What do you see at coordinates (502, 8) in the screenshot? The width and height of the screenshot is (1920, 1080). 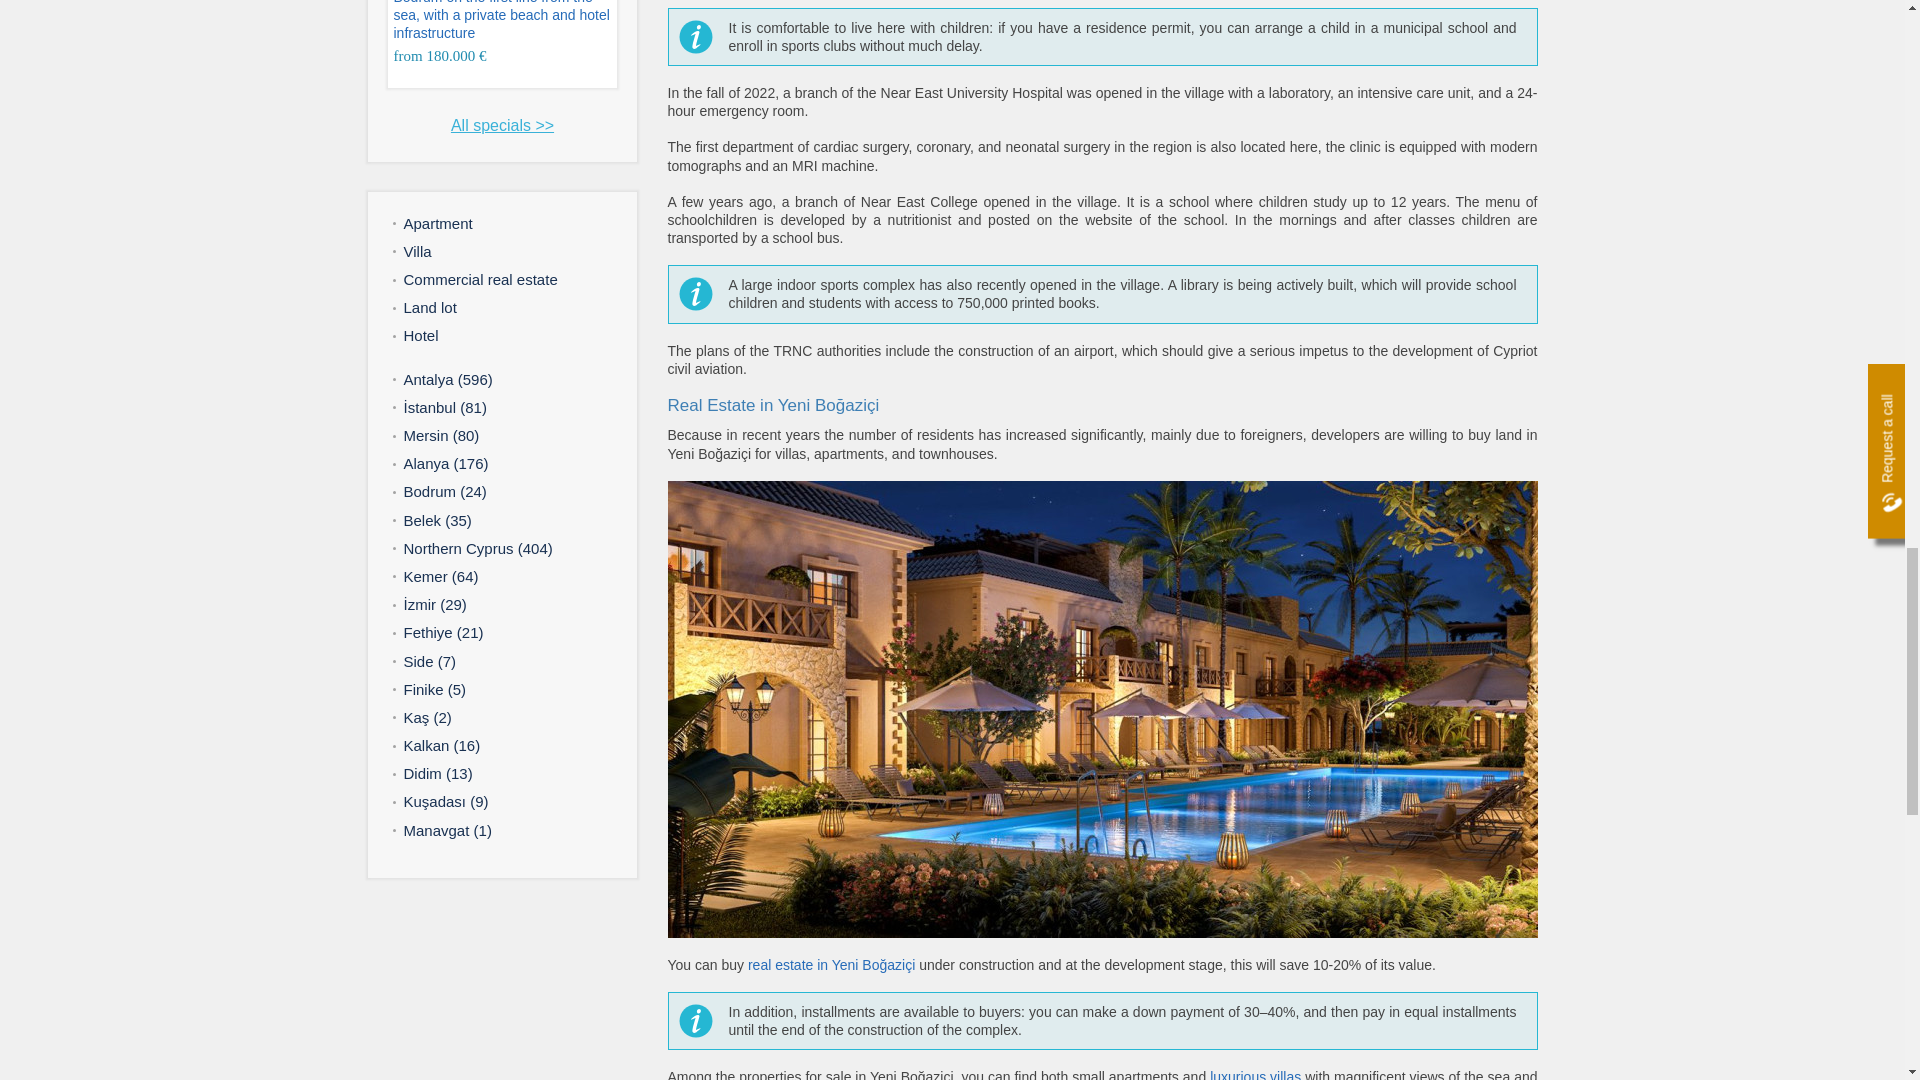 I see `property turkey` at bounding box center [502, 8].